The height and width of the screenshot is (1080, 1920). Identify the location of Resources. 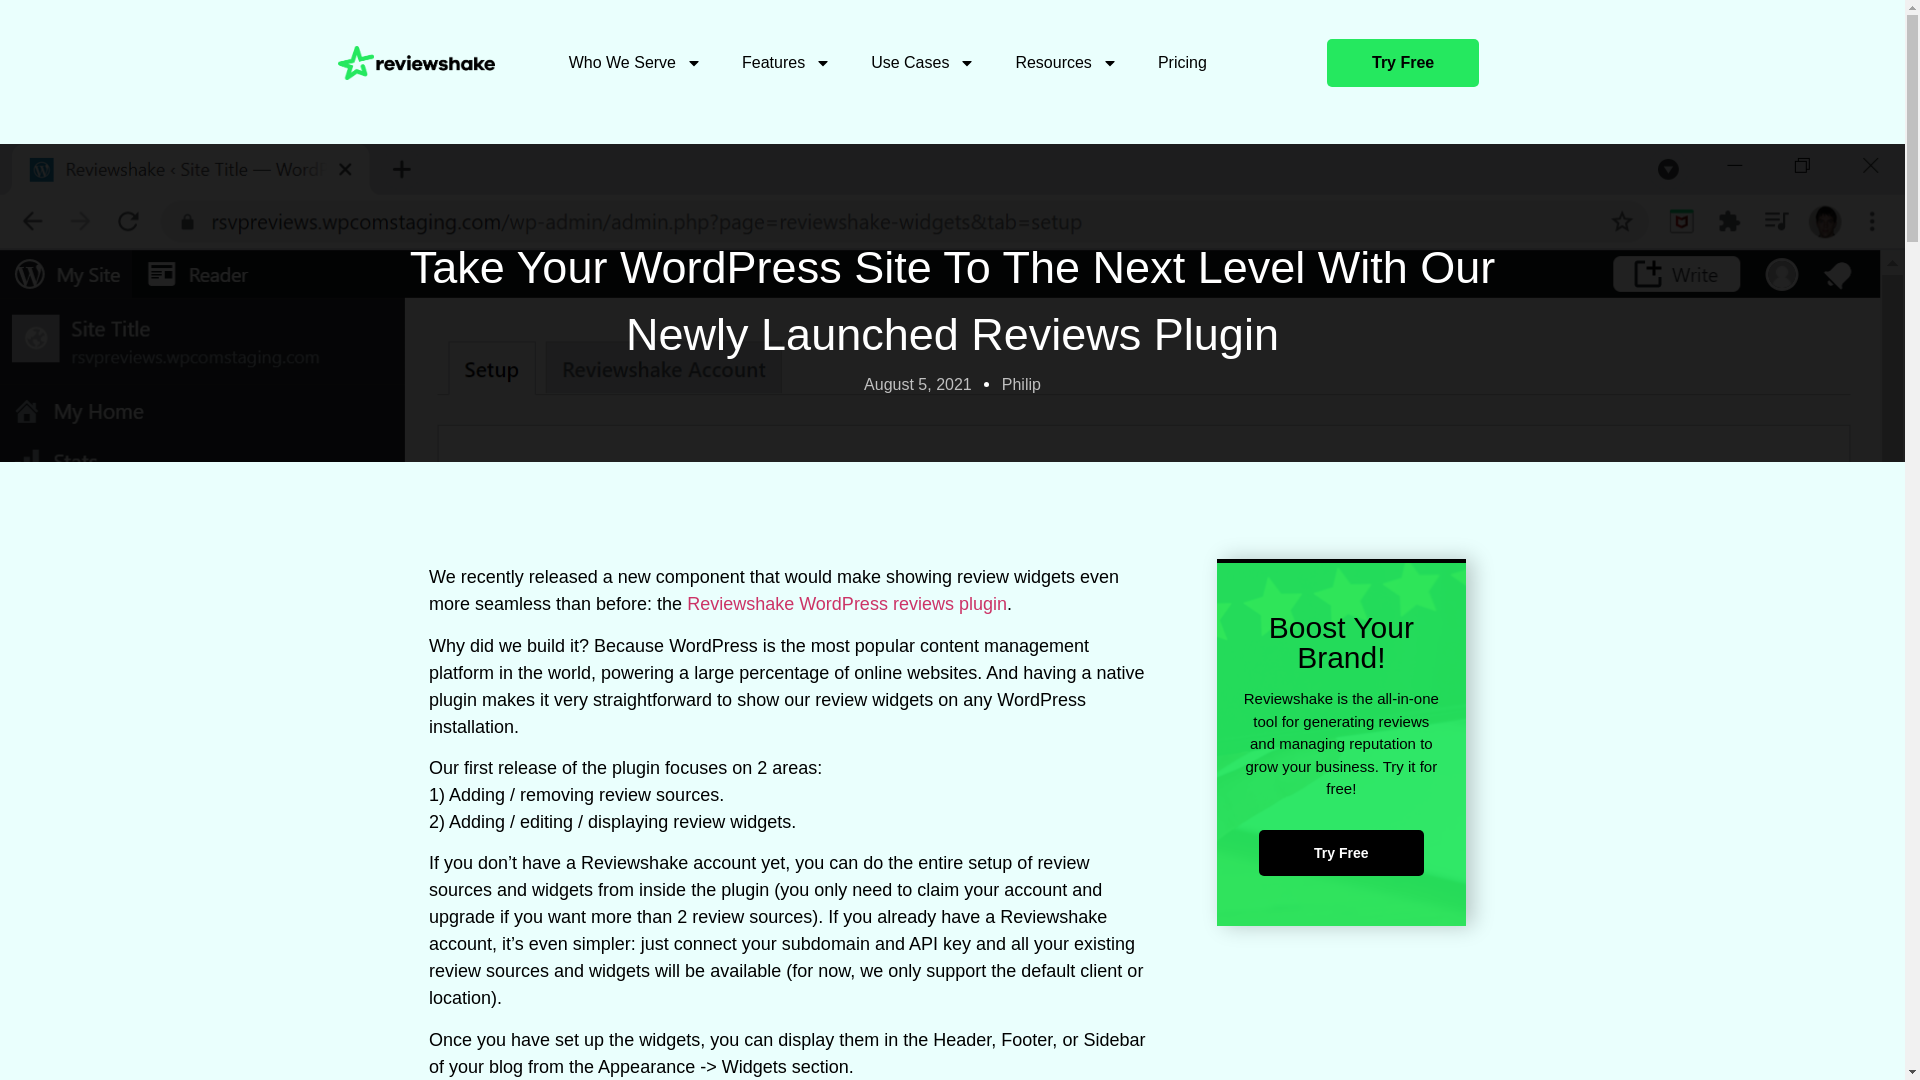
(1065, 62).